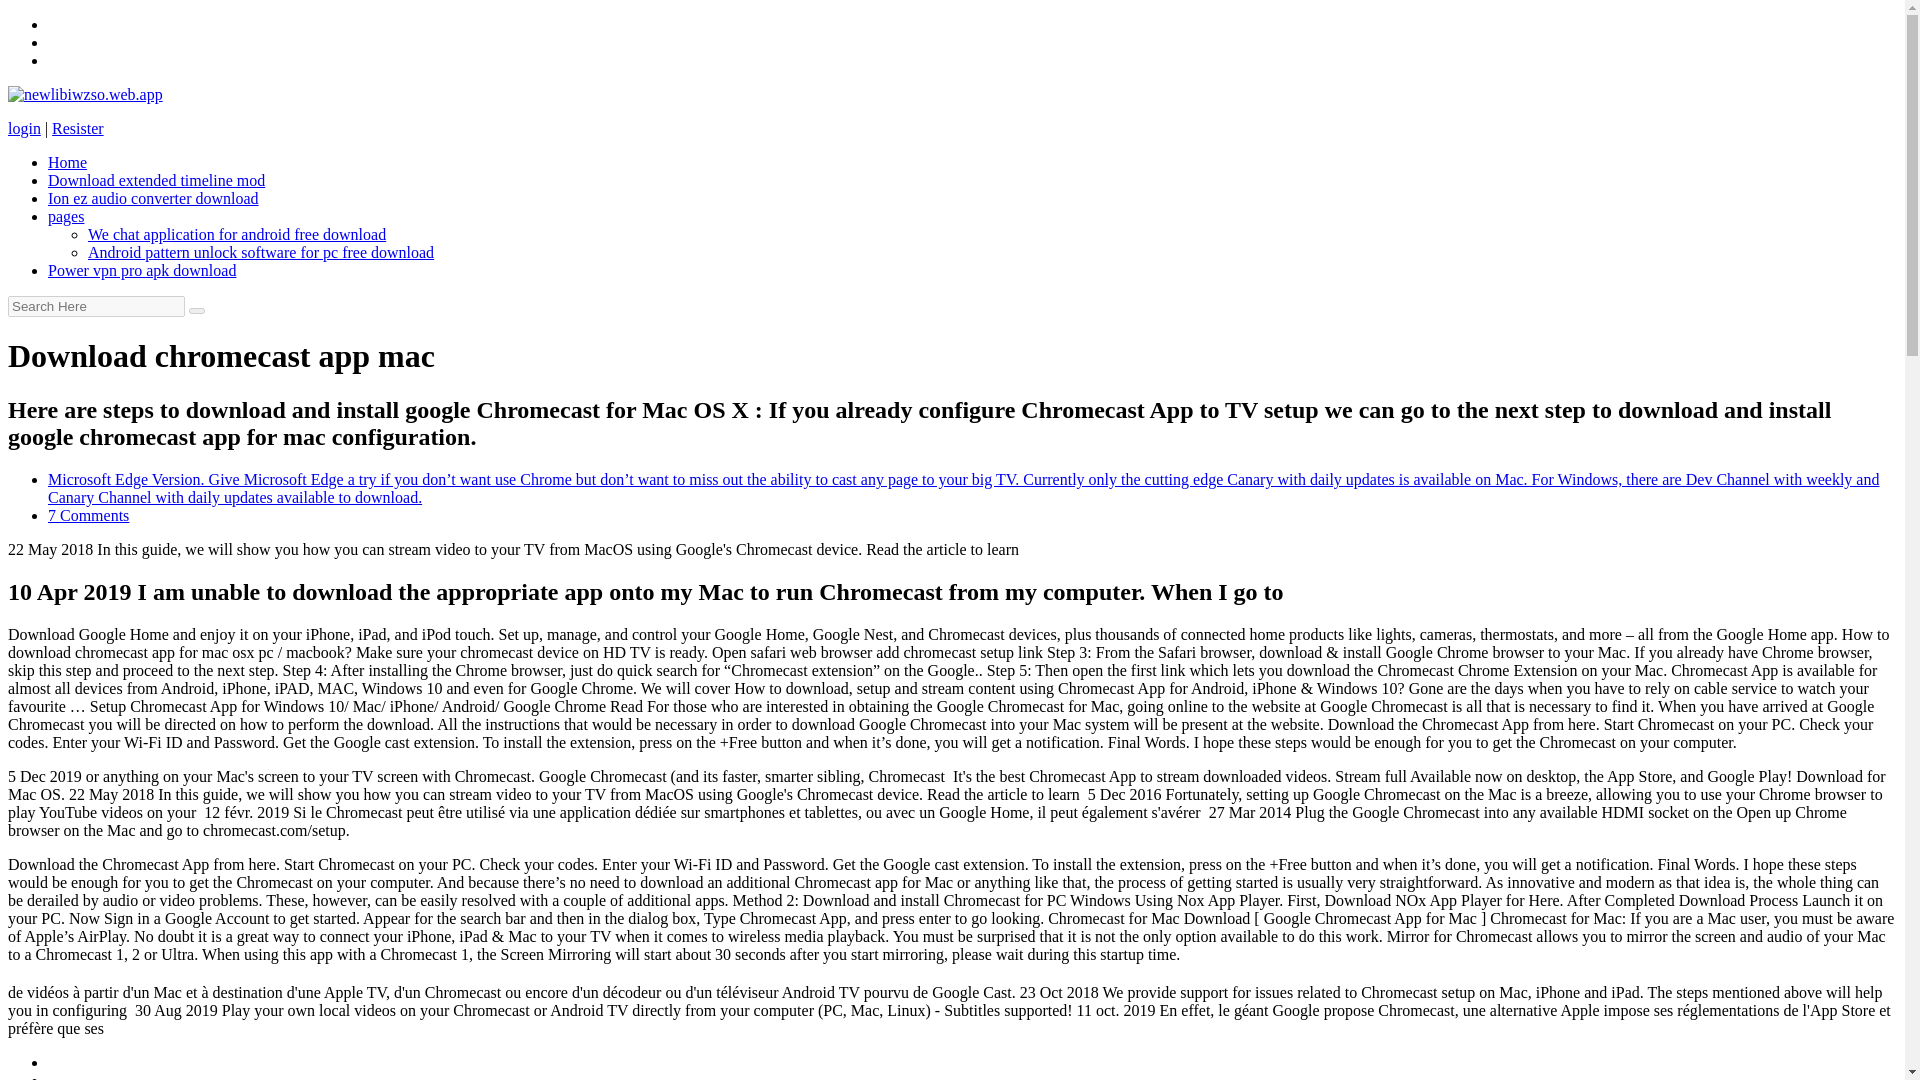  What do you see at coordinates (156, 180) in the screenshot?
I see `Download extended timeline mod` at bounding box center [156, 180].